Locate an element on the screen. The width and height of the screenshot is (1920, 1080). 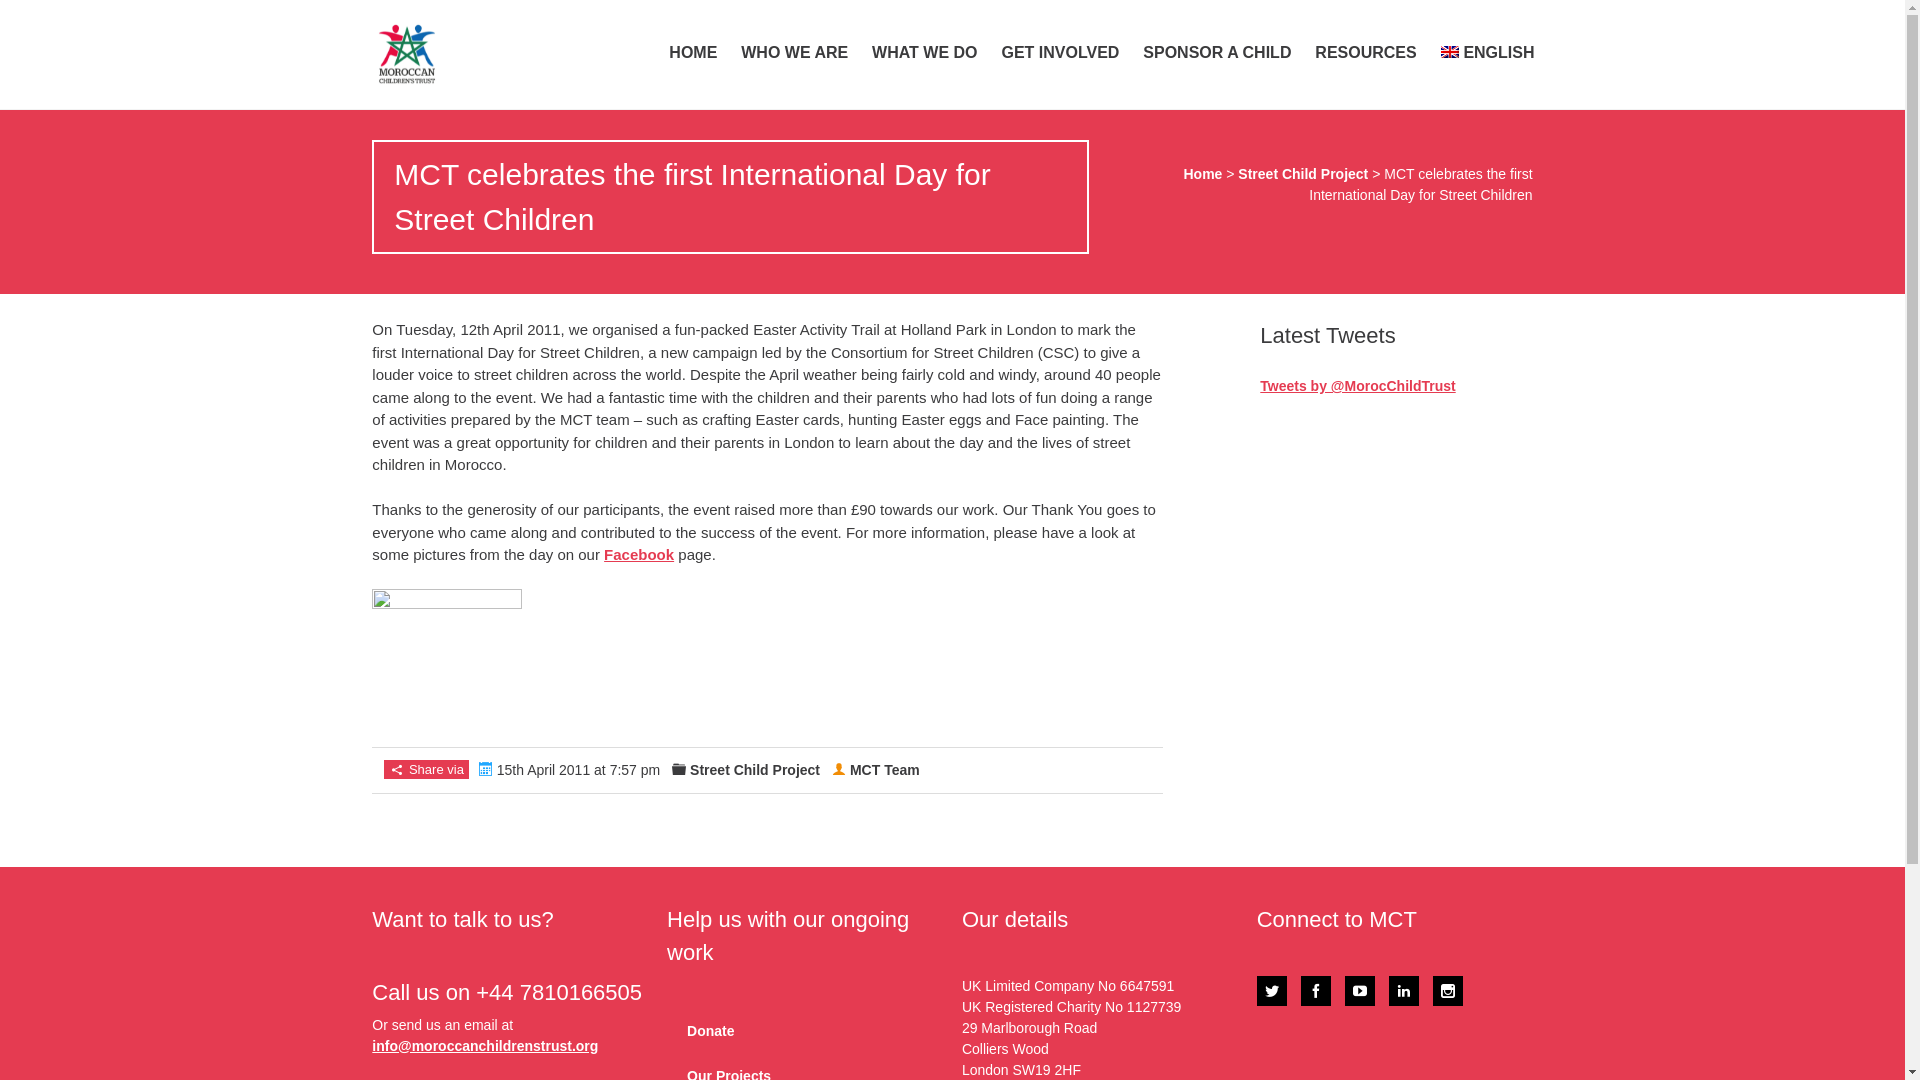
Facepaint is located at coordinates (447, 663).